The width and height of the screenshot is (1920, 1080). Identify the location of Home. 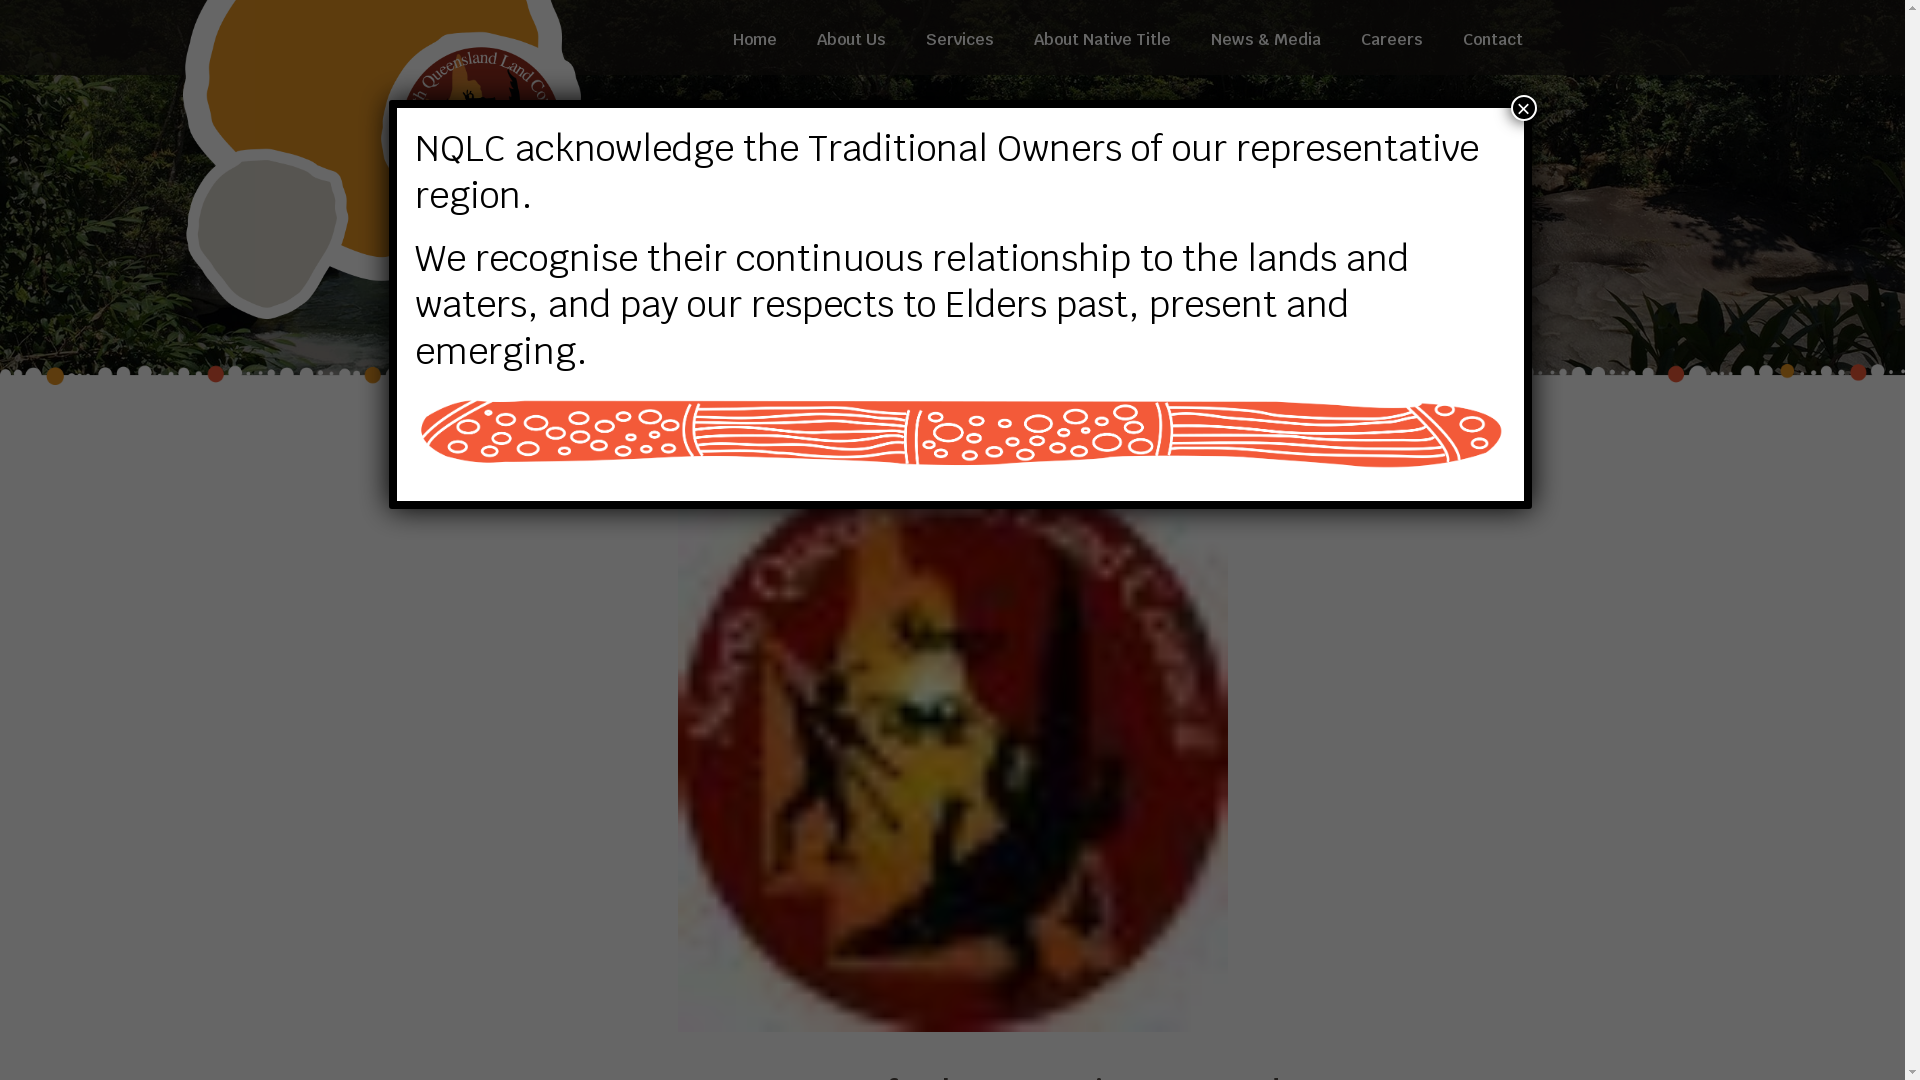
(754, 38).